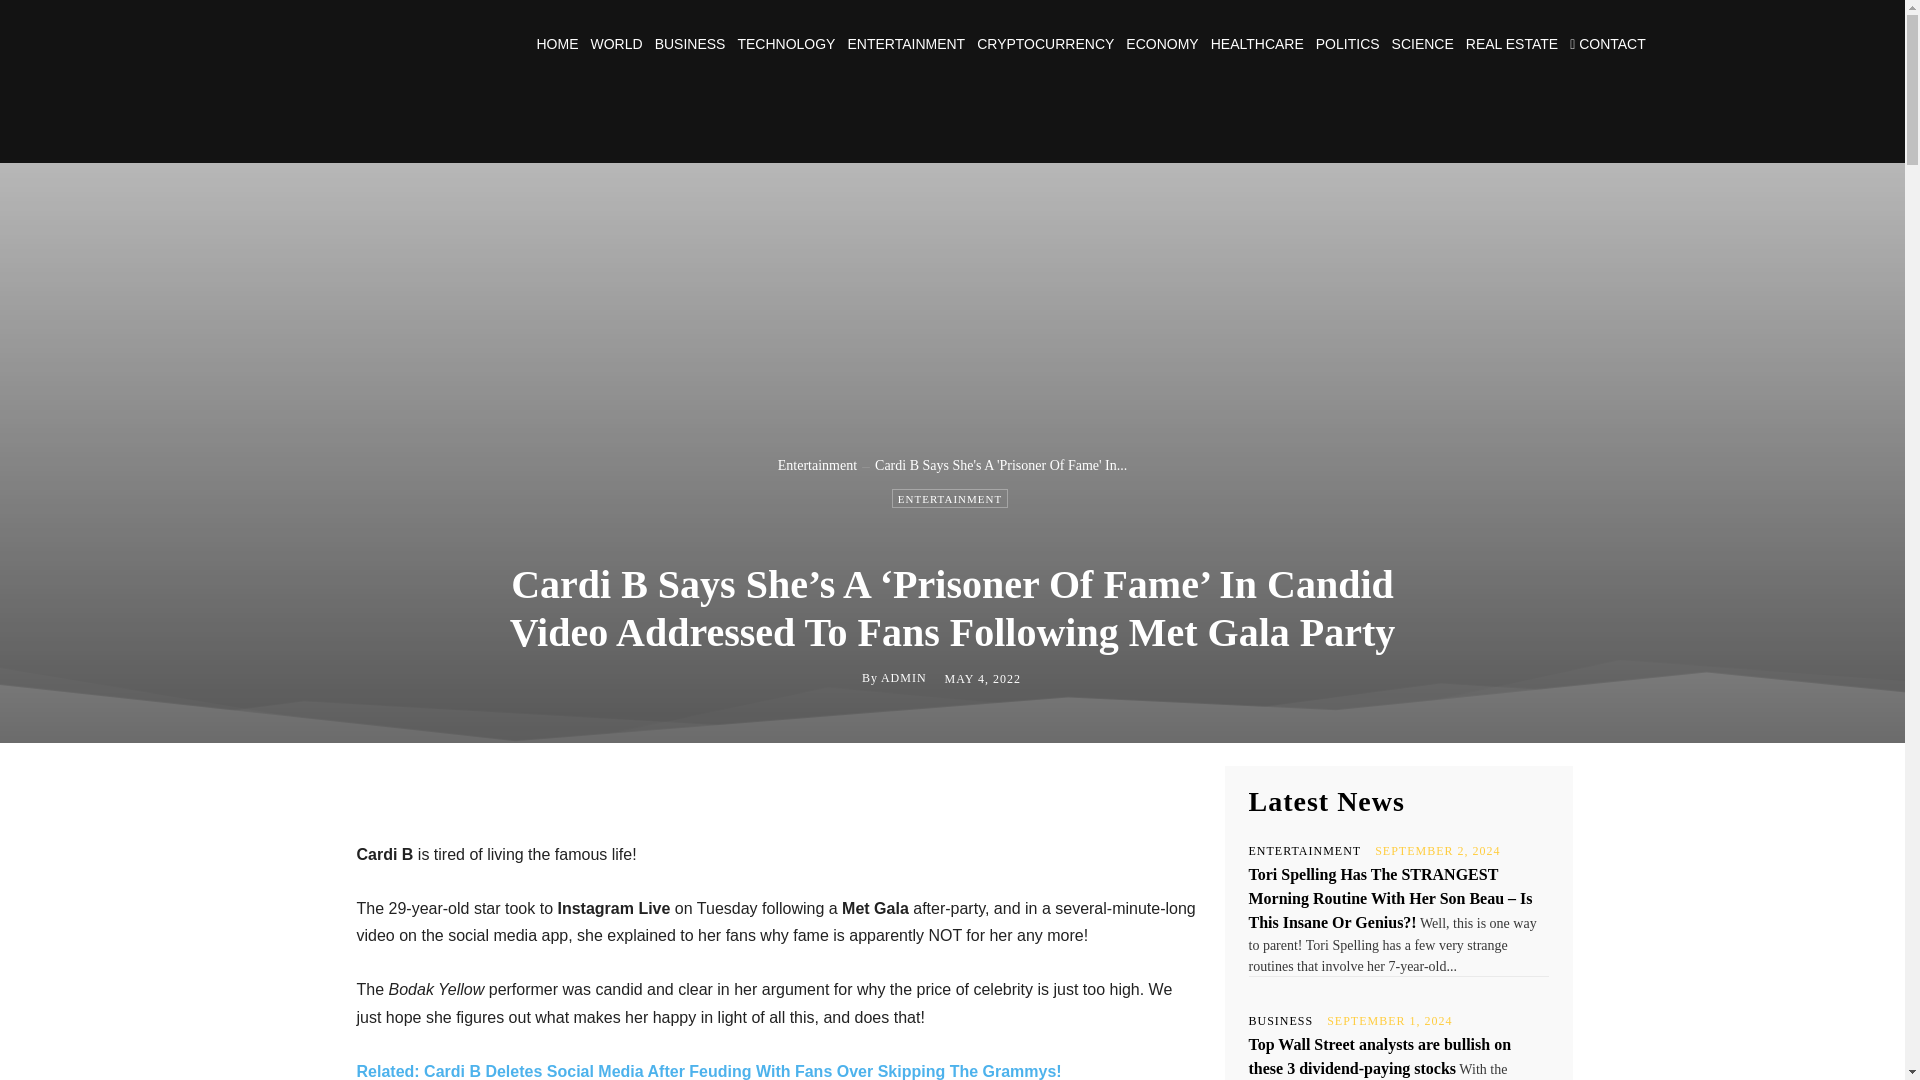 This screenshot has height=1080, width=1920. I want to click on Entertainment, so click(816, 465).